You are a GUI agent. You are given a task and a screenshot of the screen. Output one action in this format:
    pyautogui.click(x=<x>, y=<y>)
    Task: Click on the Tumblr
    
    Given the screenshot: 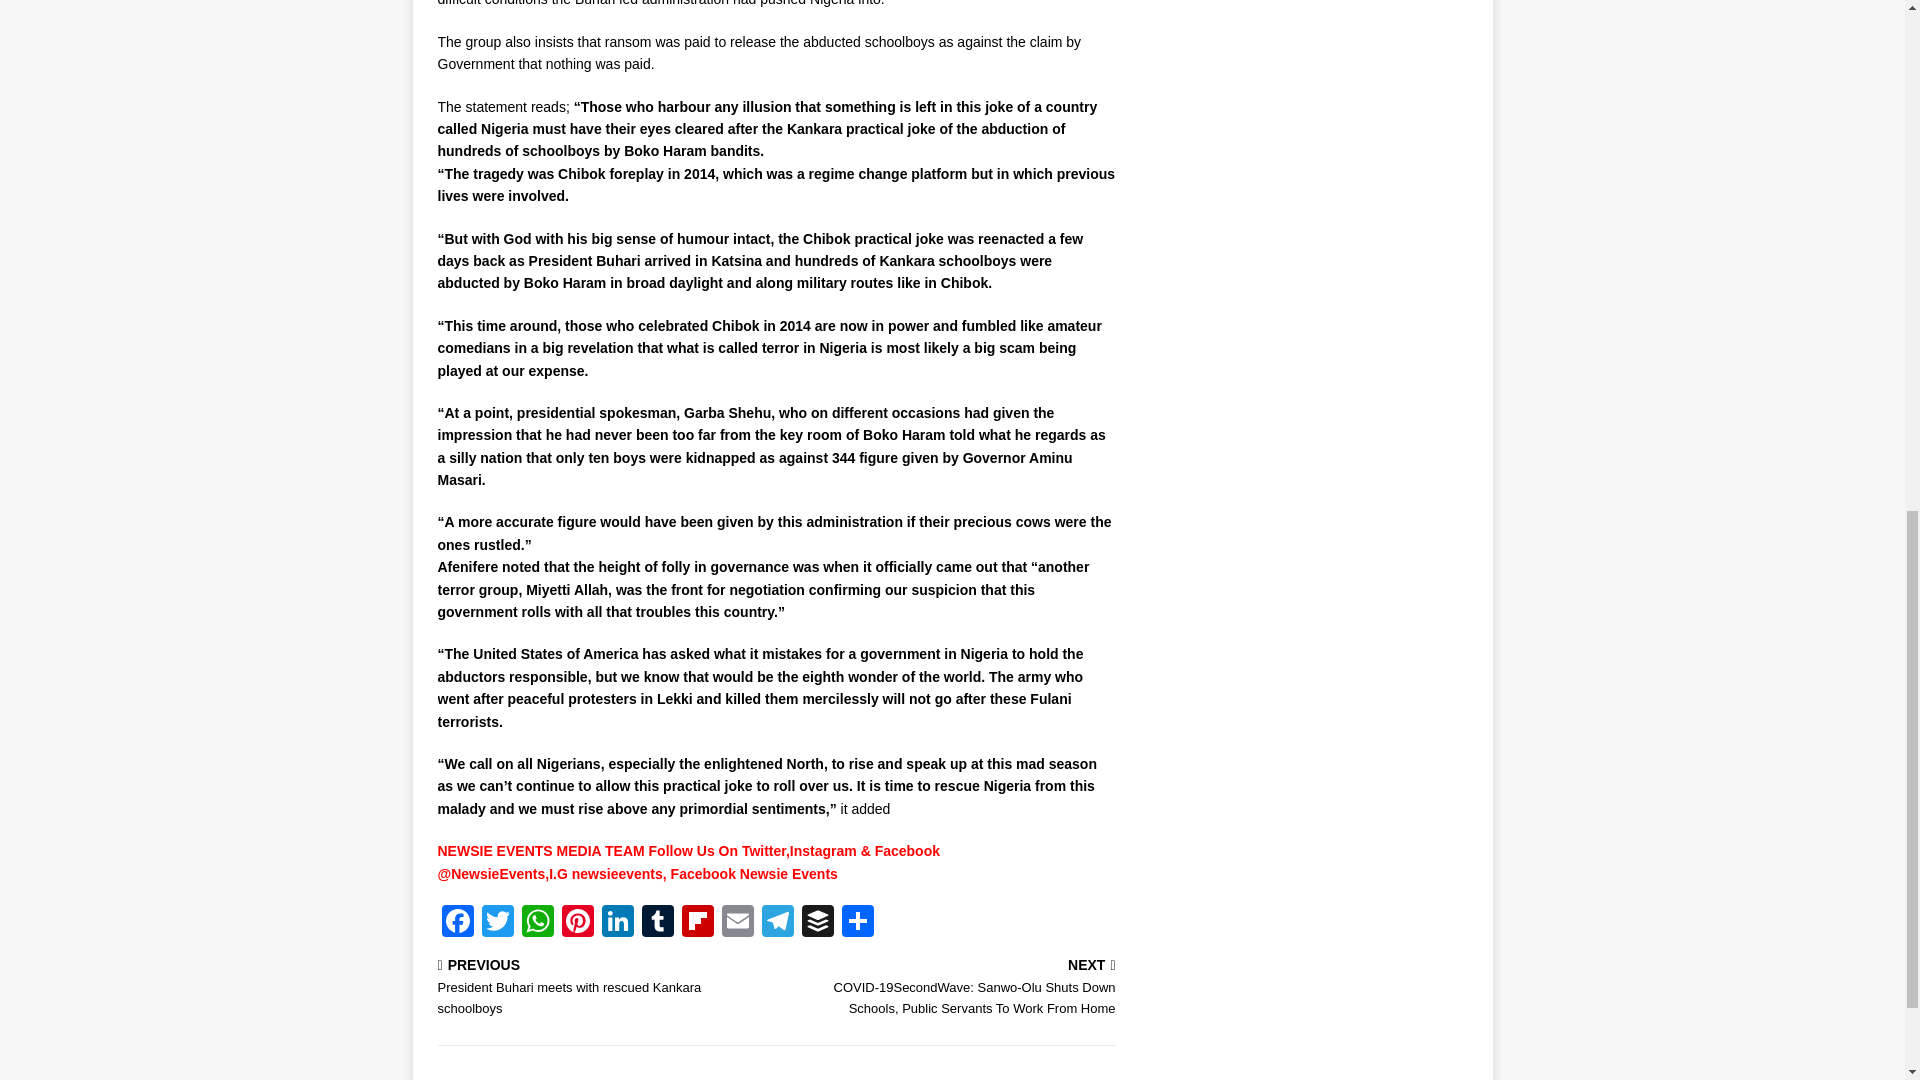 What is the action you would take?
    pyautogui.click(x=657, y=923)
    